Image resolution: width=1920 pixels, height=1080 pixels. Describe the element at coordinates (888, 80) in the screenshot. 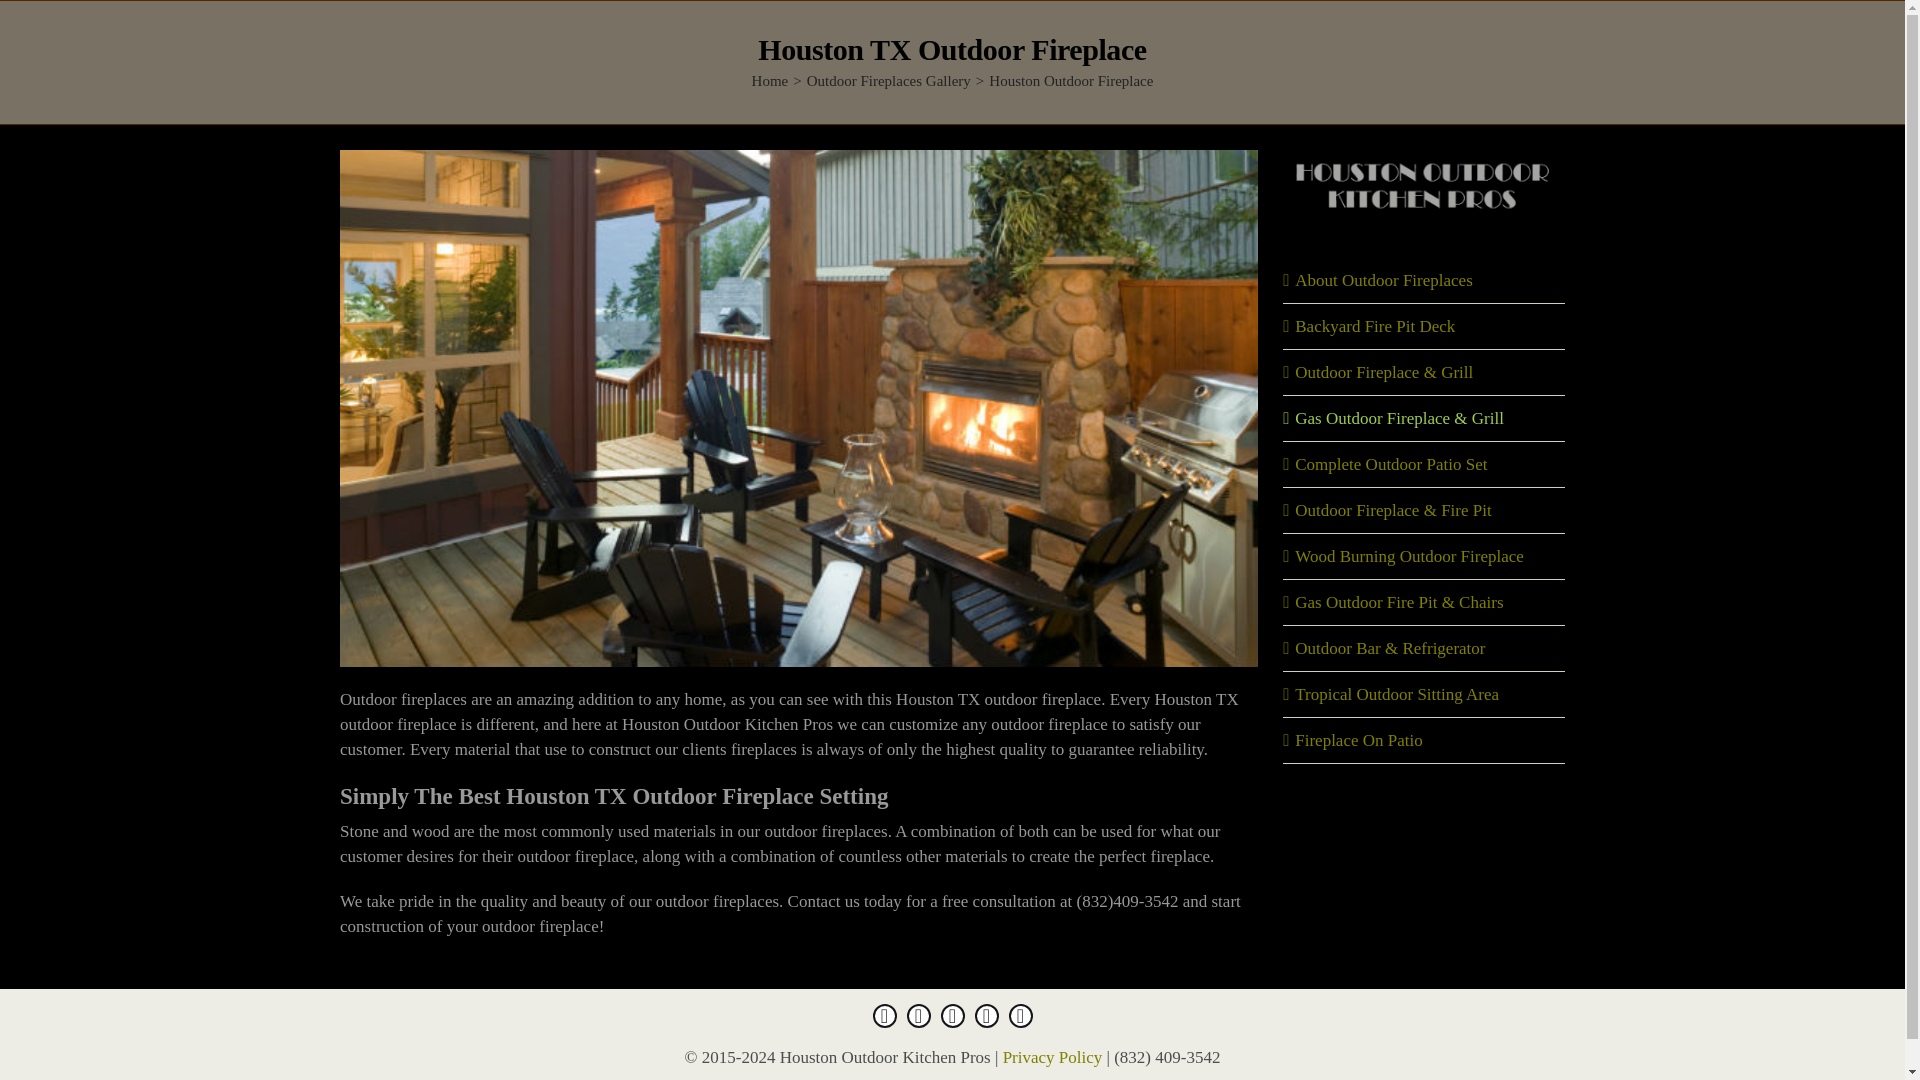

I see `Outdoor Fireplaces Gallery` at that location.